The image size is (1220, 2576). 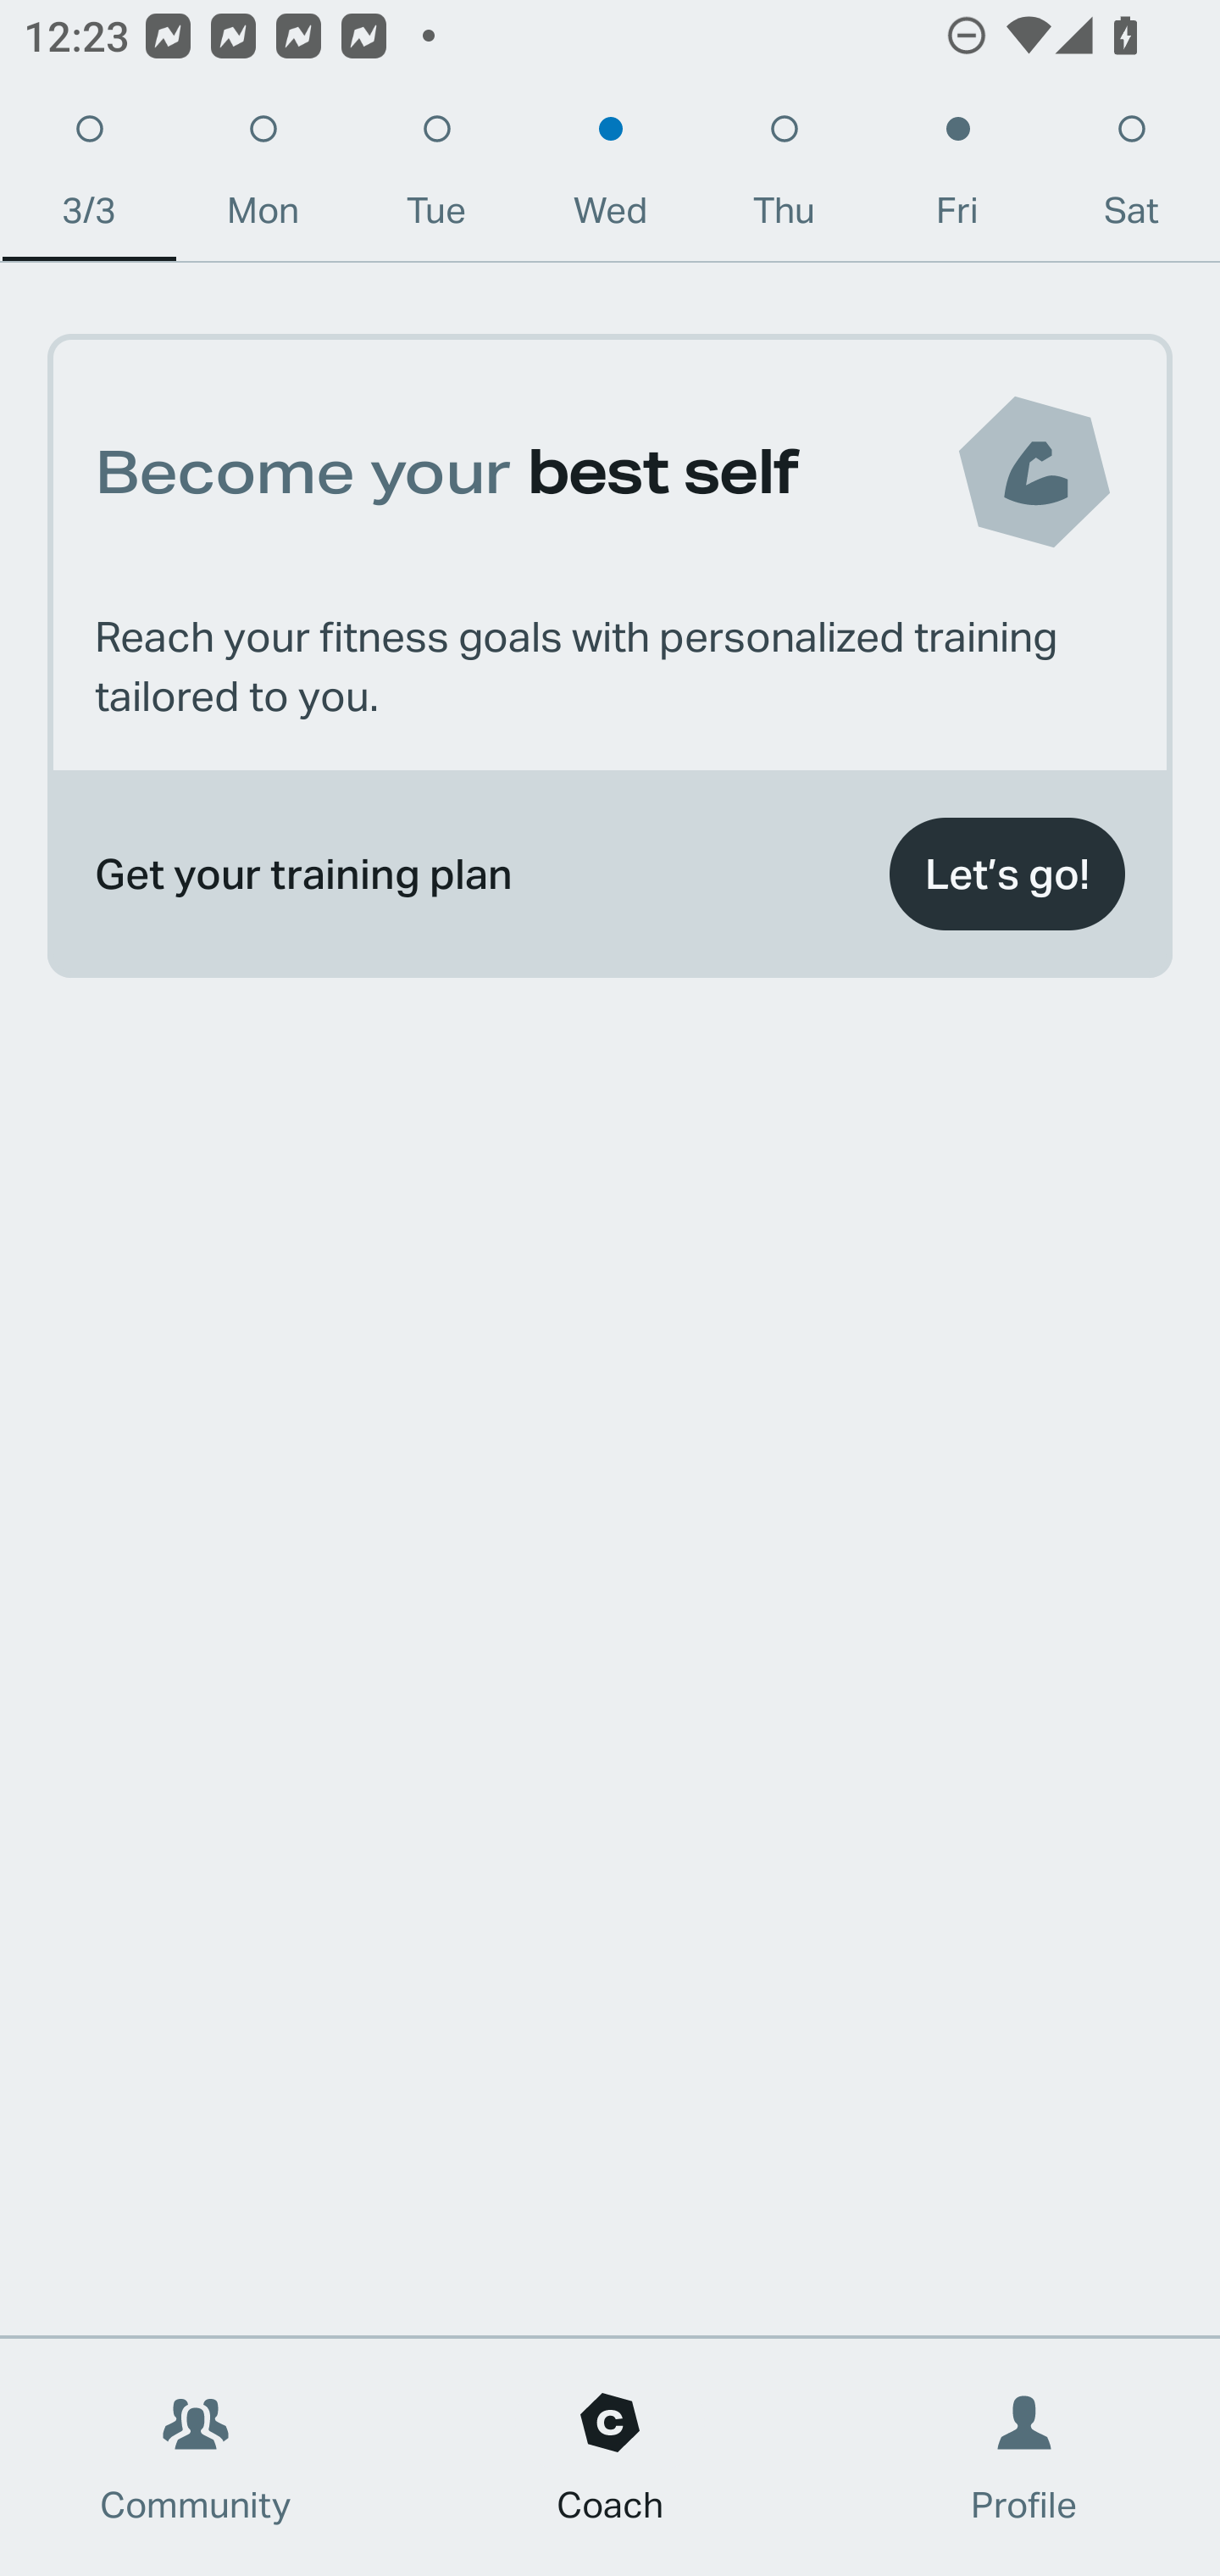 What do you see at coordinates (957, 178) in the screenshot?
I see `Fri` at bounding box center [957, 178].